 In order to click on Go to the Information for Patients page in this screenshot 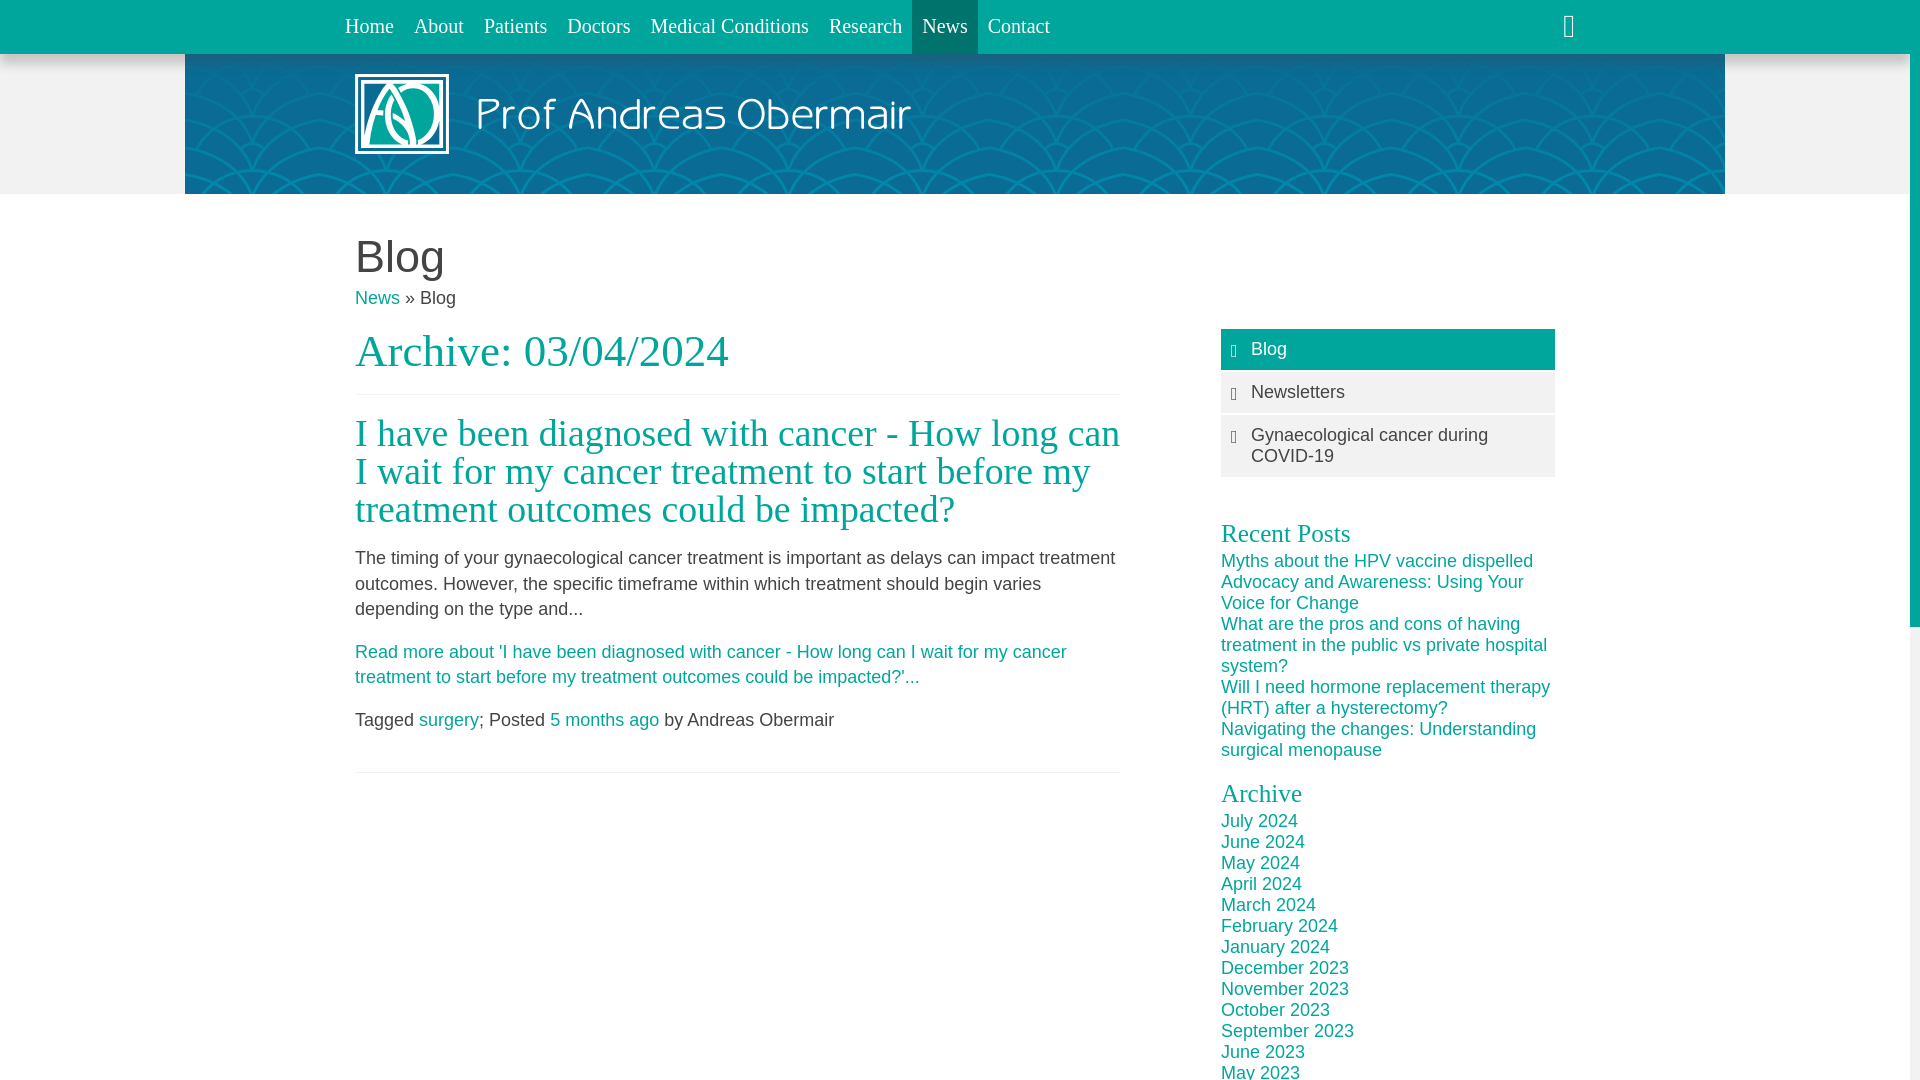, I will do `click(515, 27)`.